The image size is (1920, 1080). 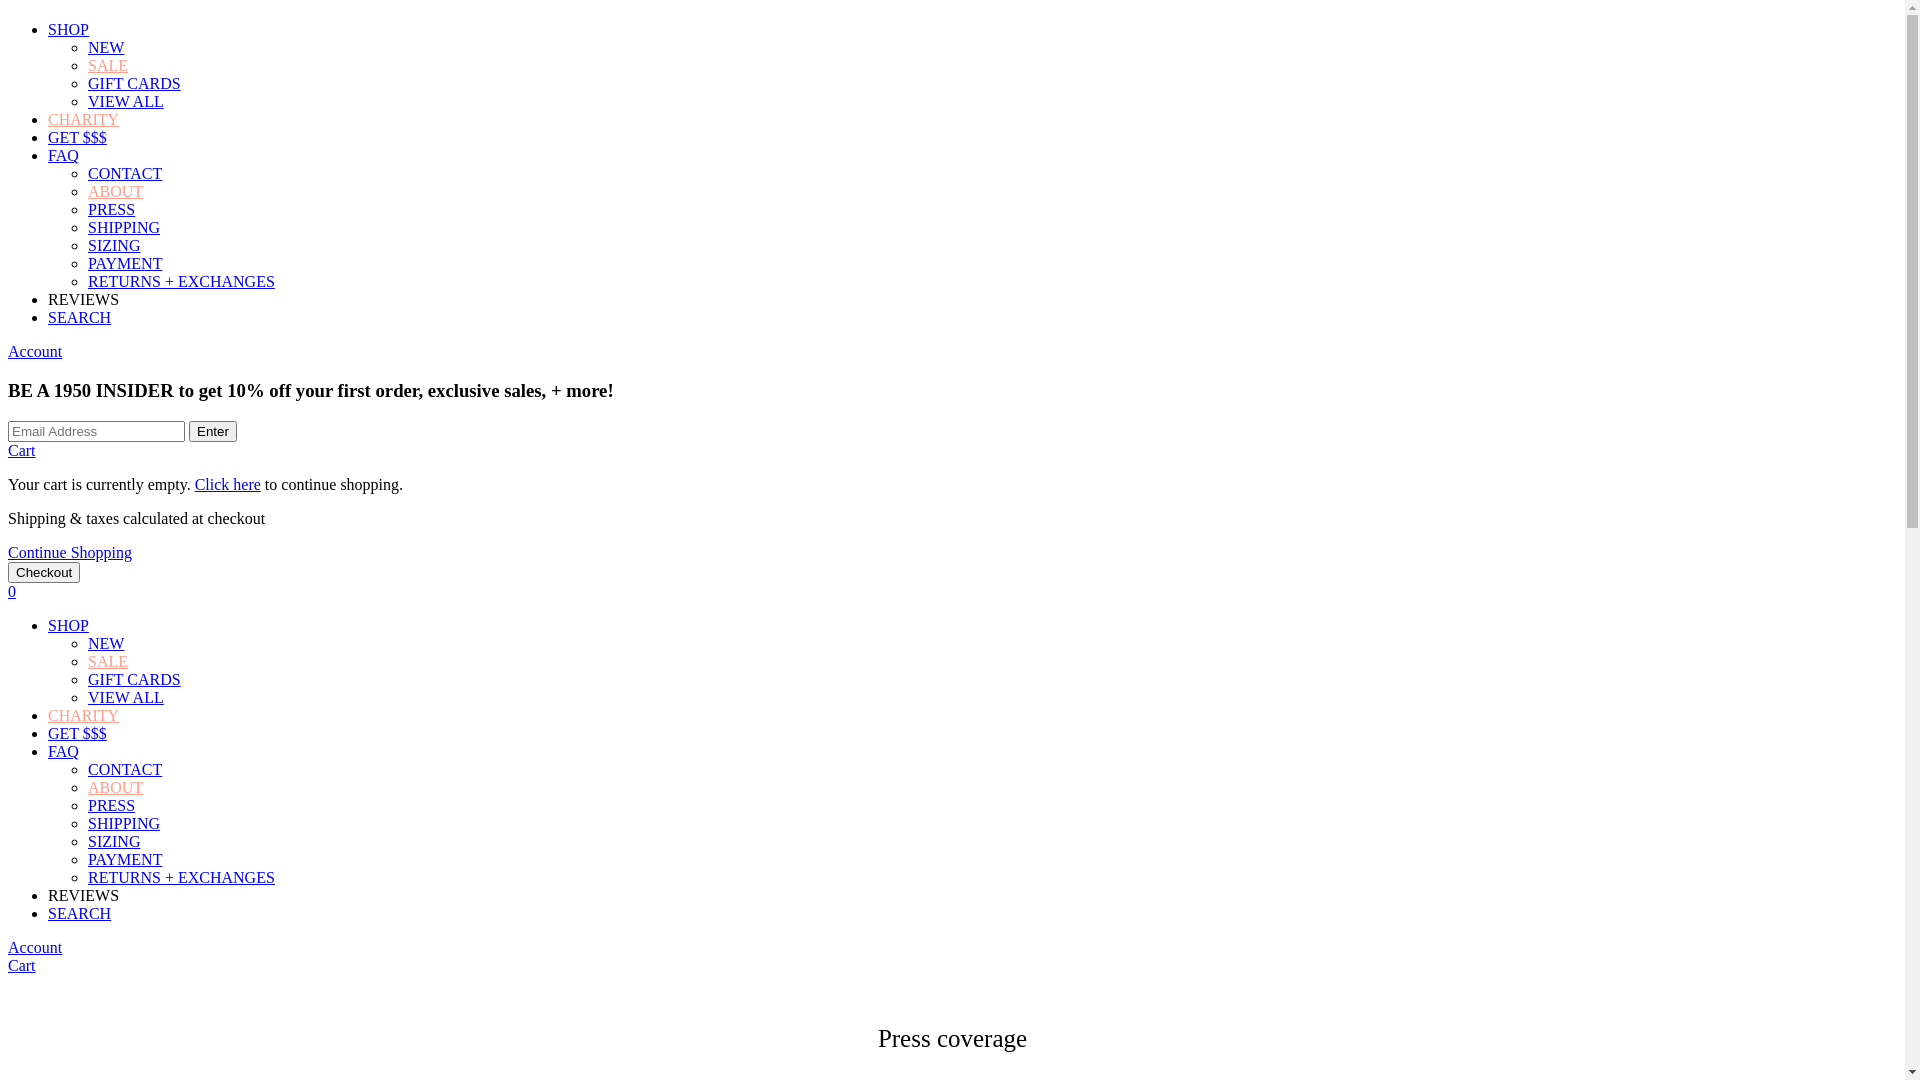 I want to click on ABOUT, so click(x=116, y=788).